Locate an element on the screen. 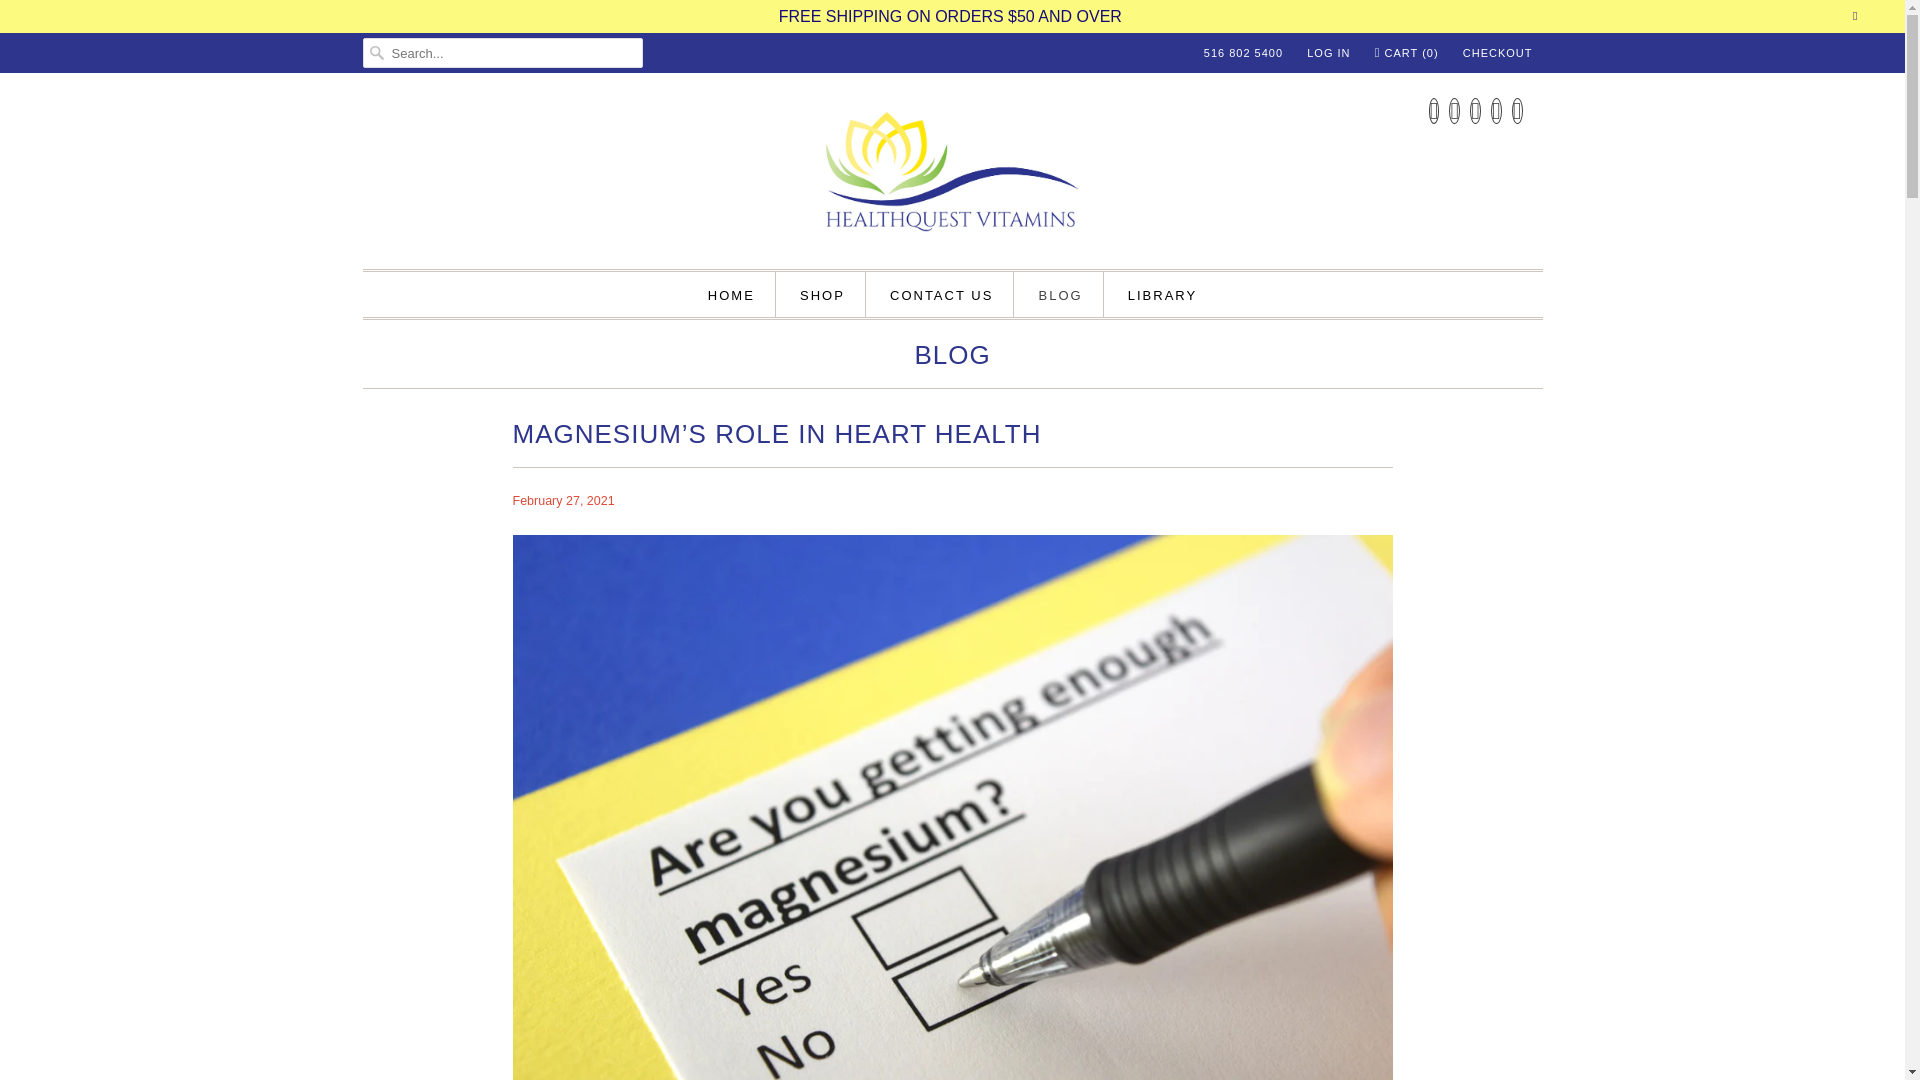  LIBRARY is located at coordinates (1162, 294).